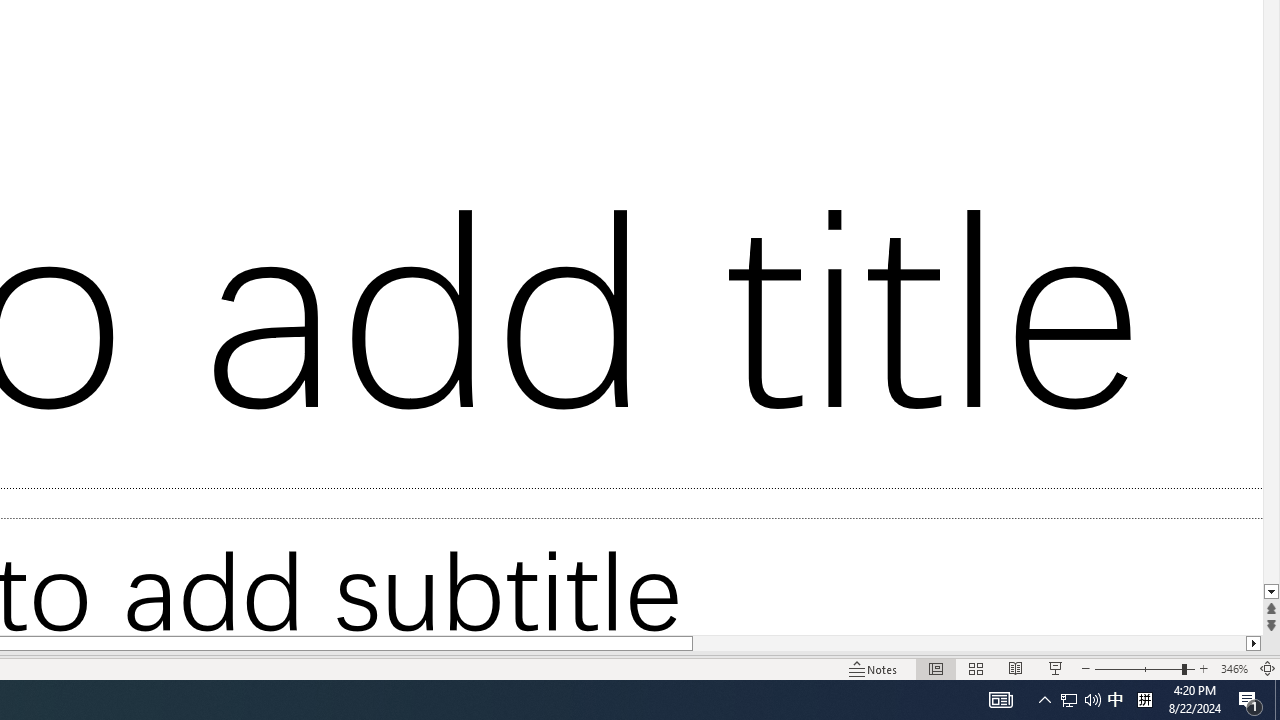 This screenshot has height=720, width=1280. What do you see at coordinates (1234, 668) in the screenshot?
I see `Zoom 346%` at bounding box center [1234, 668].